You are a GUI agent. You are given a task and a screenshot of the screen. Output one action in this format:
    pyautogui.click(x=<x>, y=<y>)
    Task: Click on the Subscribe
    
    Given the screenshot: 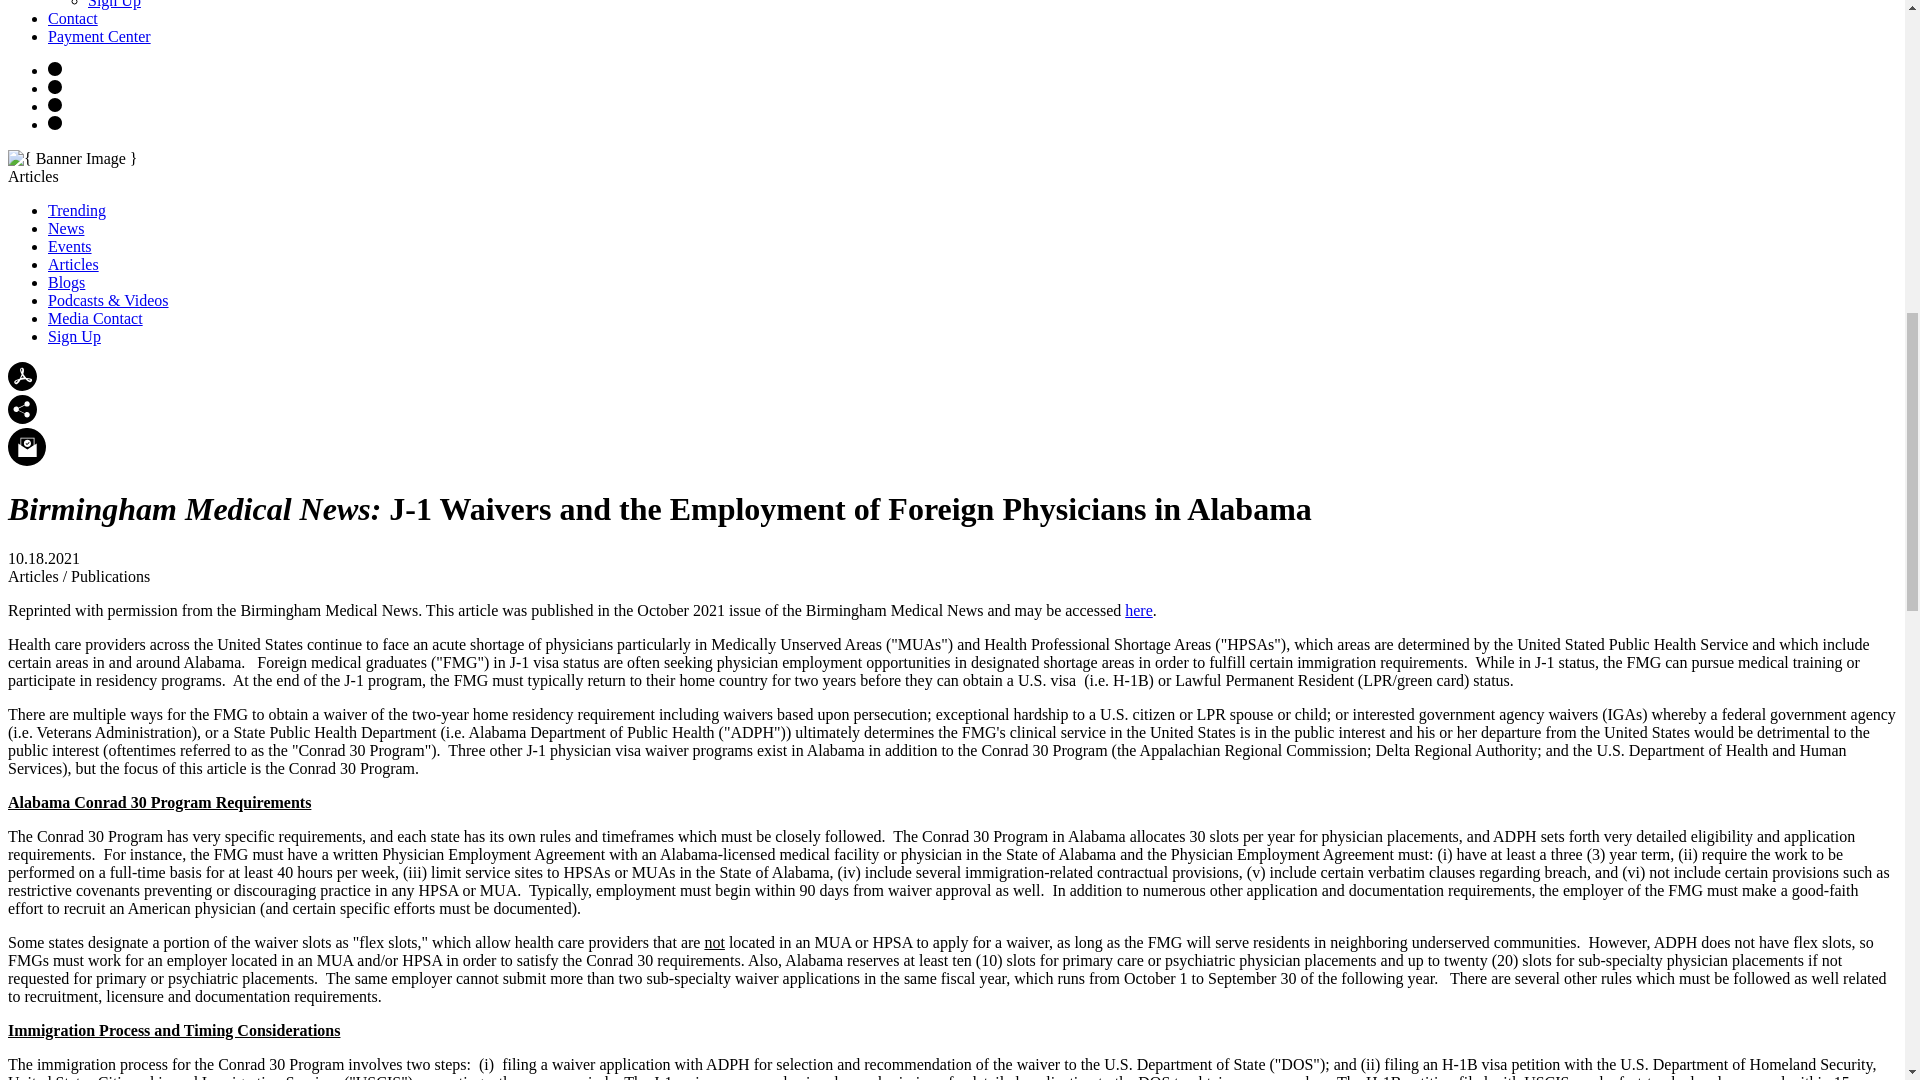 What is the action you would take?
    pyautogui.click(x=26, y=446)
    